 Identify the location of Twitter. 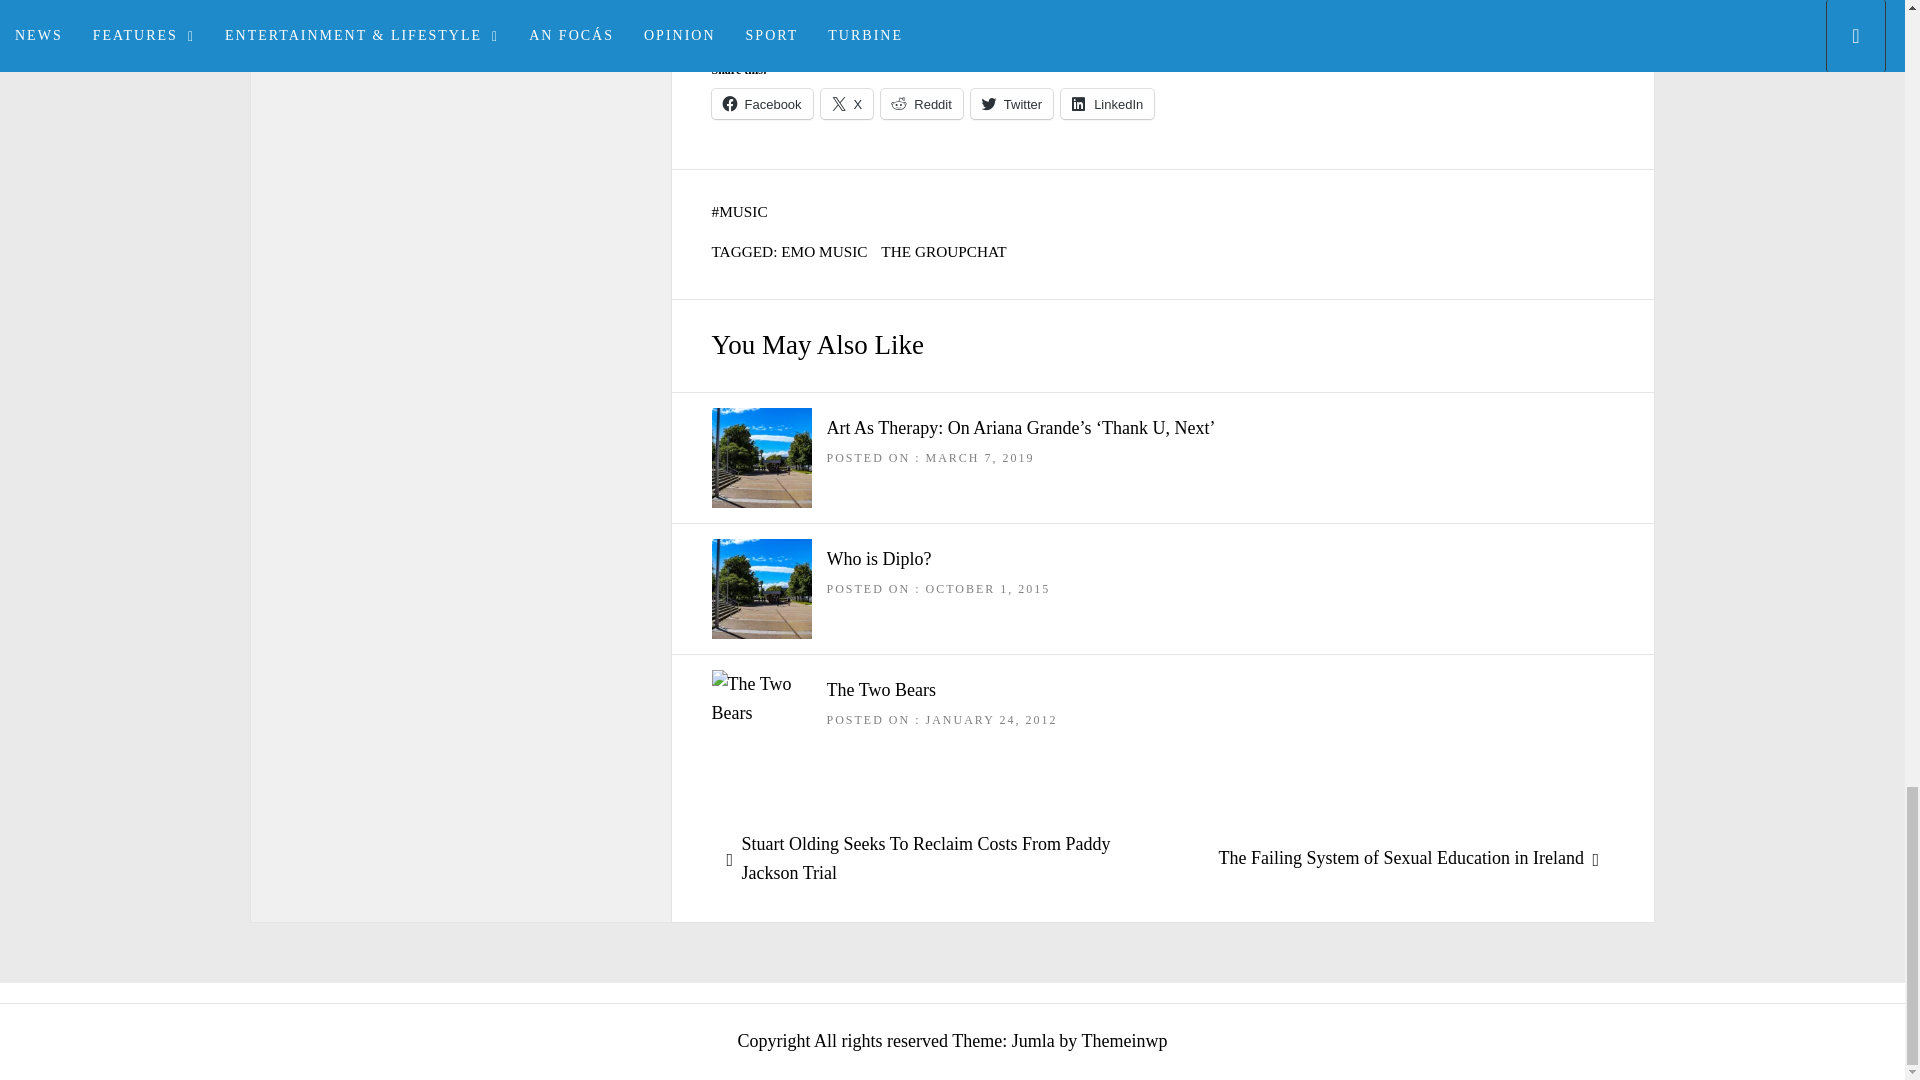
(1012, 103).